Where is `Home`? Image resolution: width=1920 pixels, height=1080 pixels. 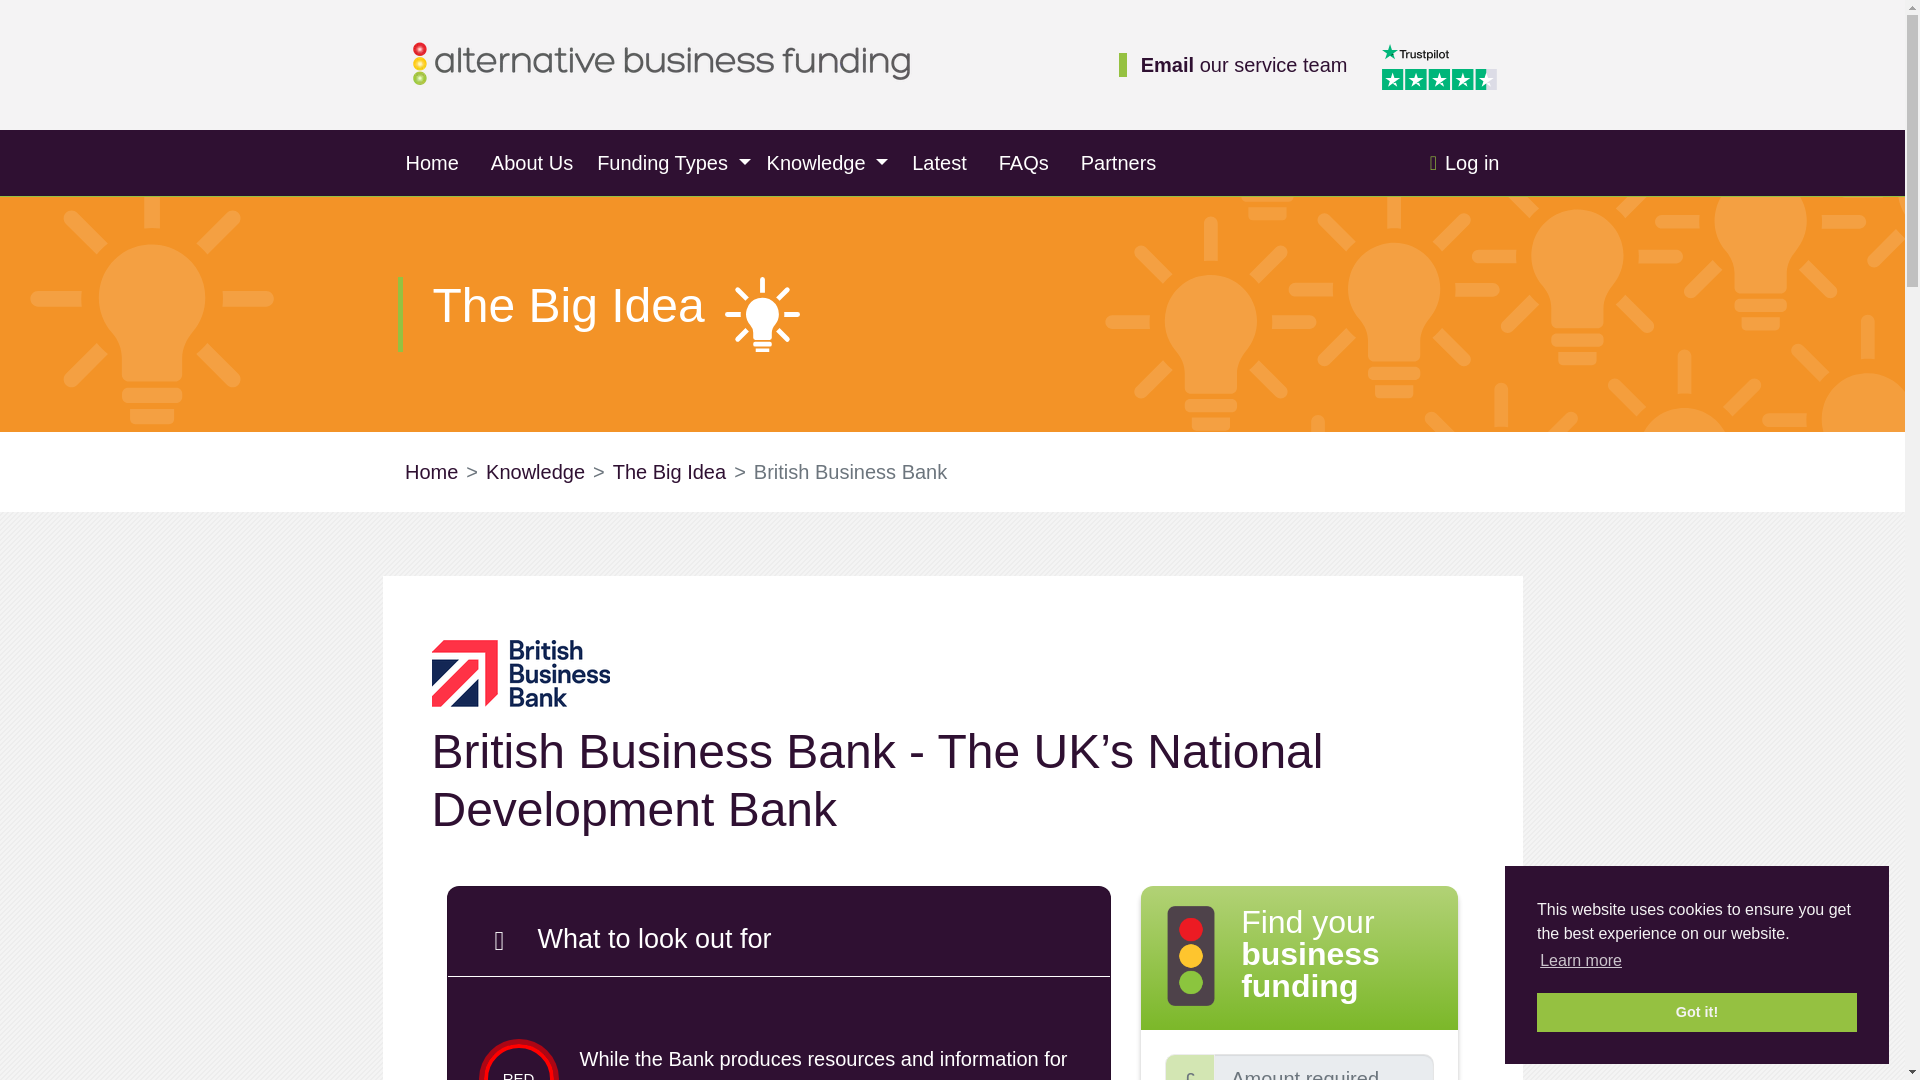 Home is located at coordinates (432, 162).